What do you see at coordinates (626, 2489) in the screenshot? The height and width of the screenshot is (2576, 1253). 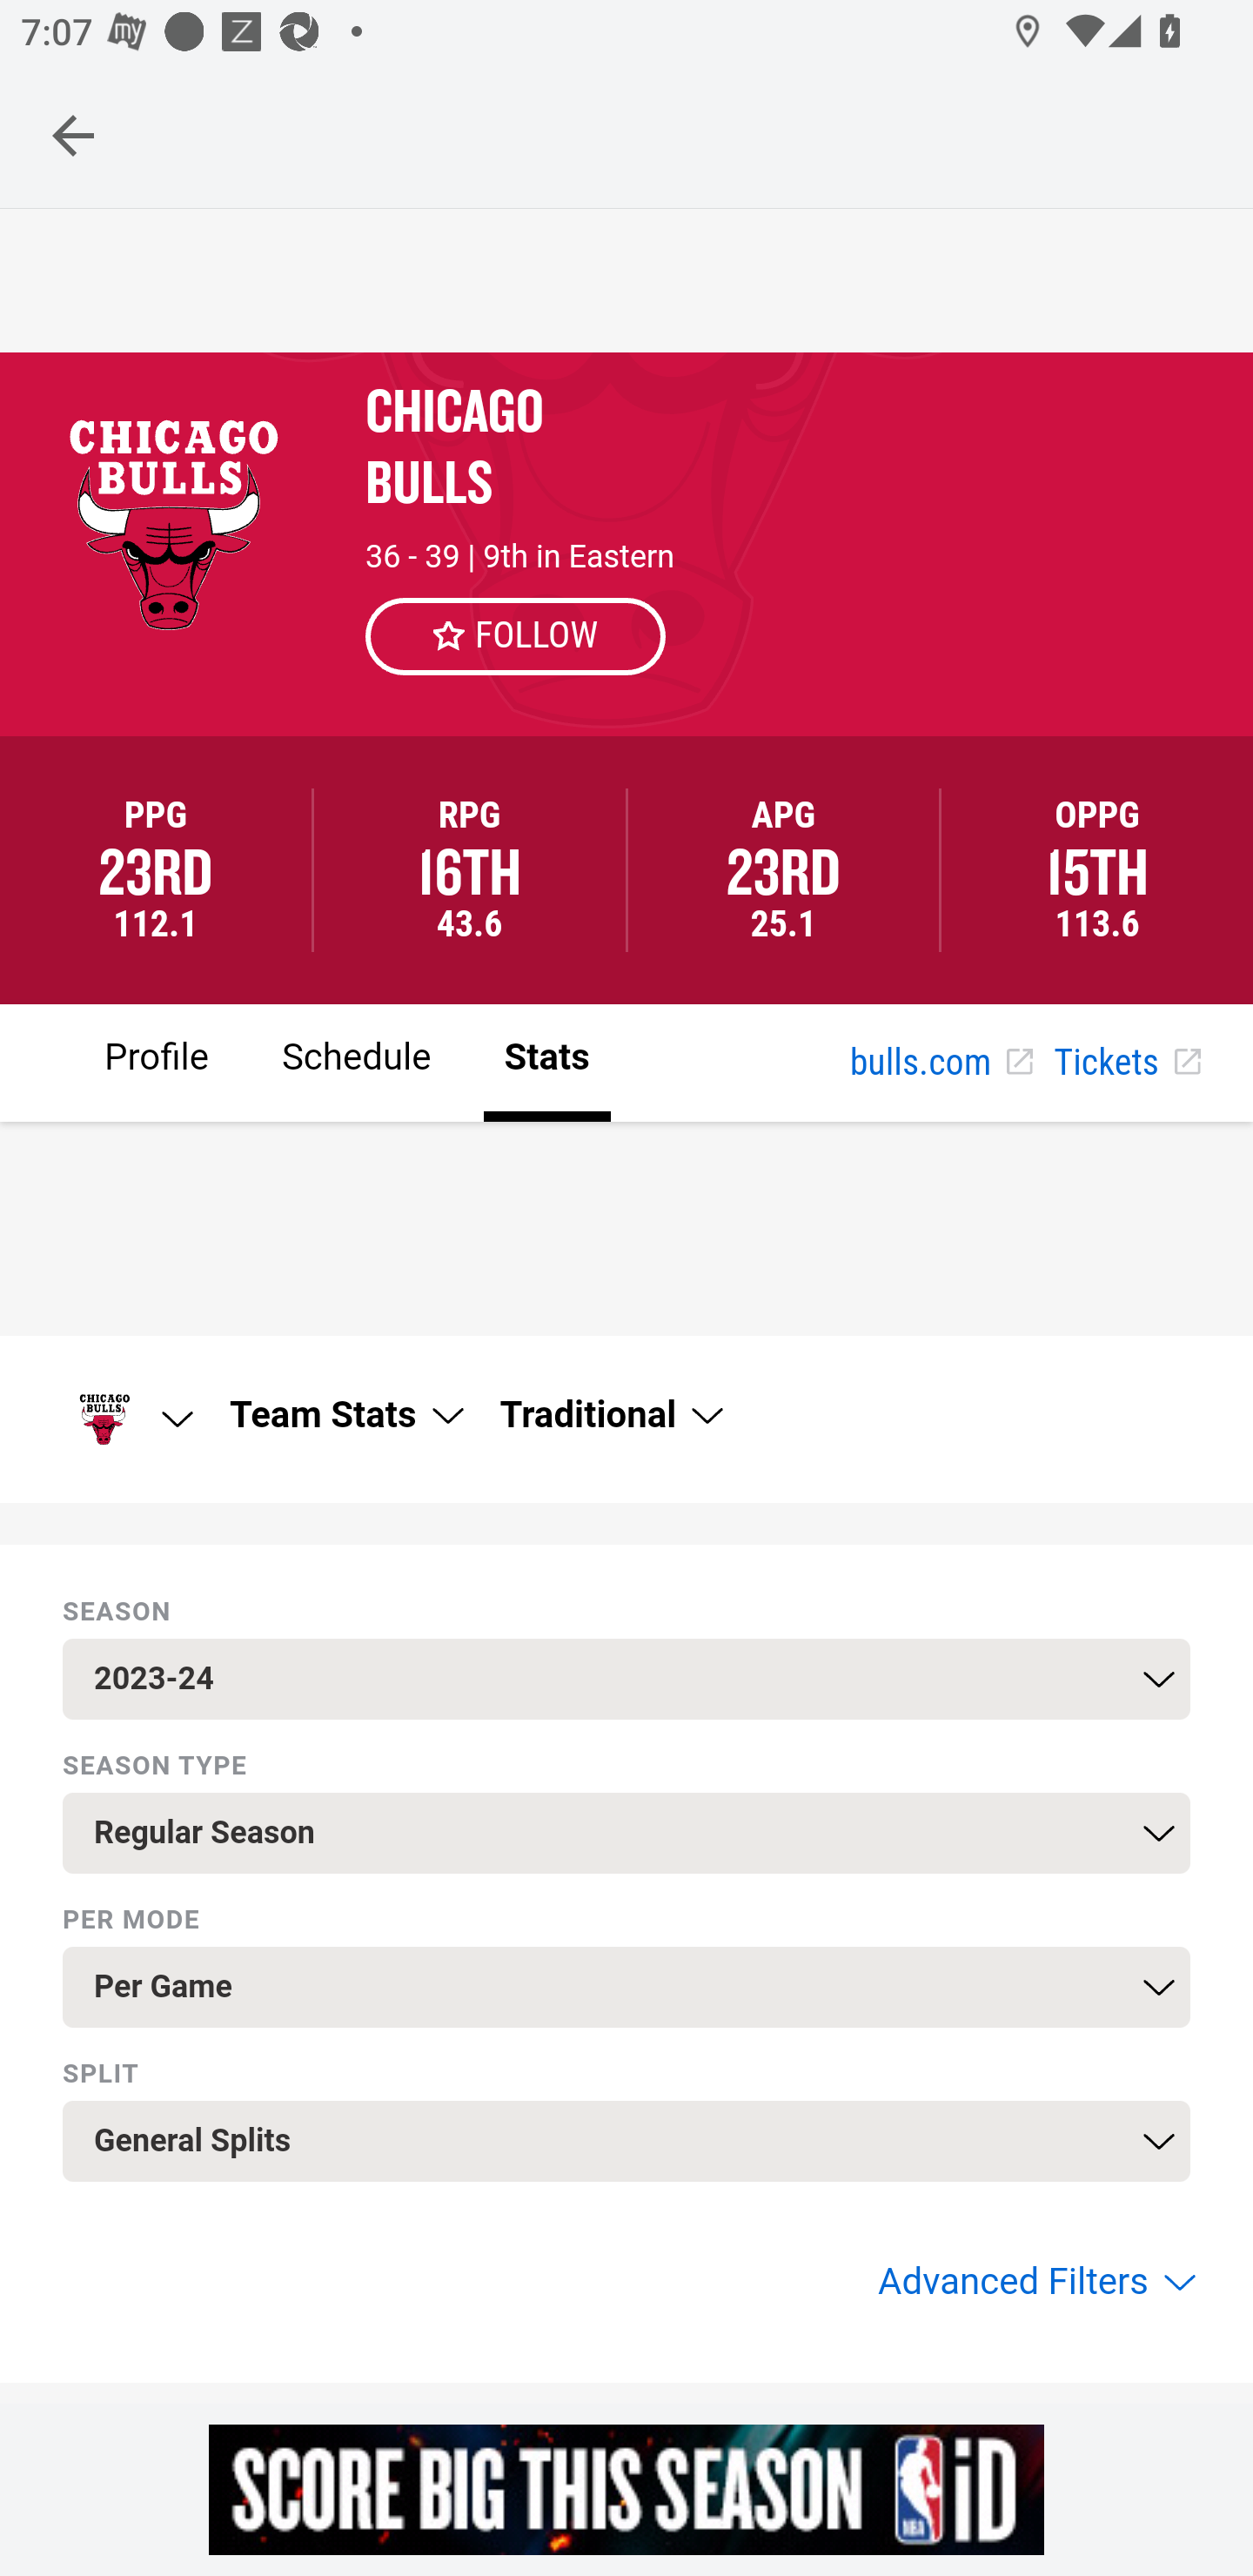 I see `g5nqqygr7owph` at bounding box center [626, 2489].